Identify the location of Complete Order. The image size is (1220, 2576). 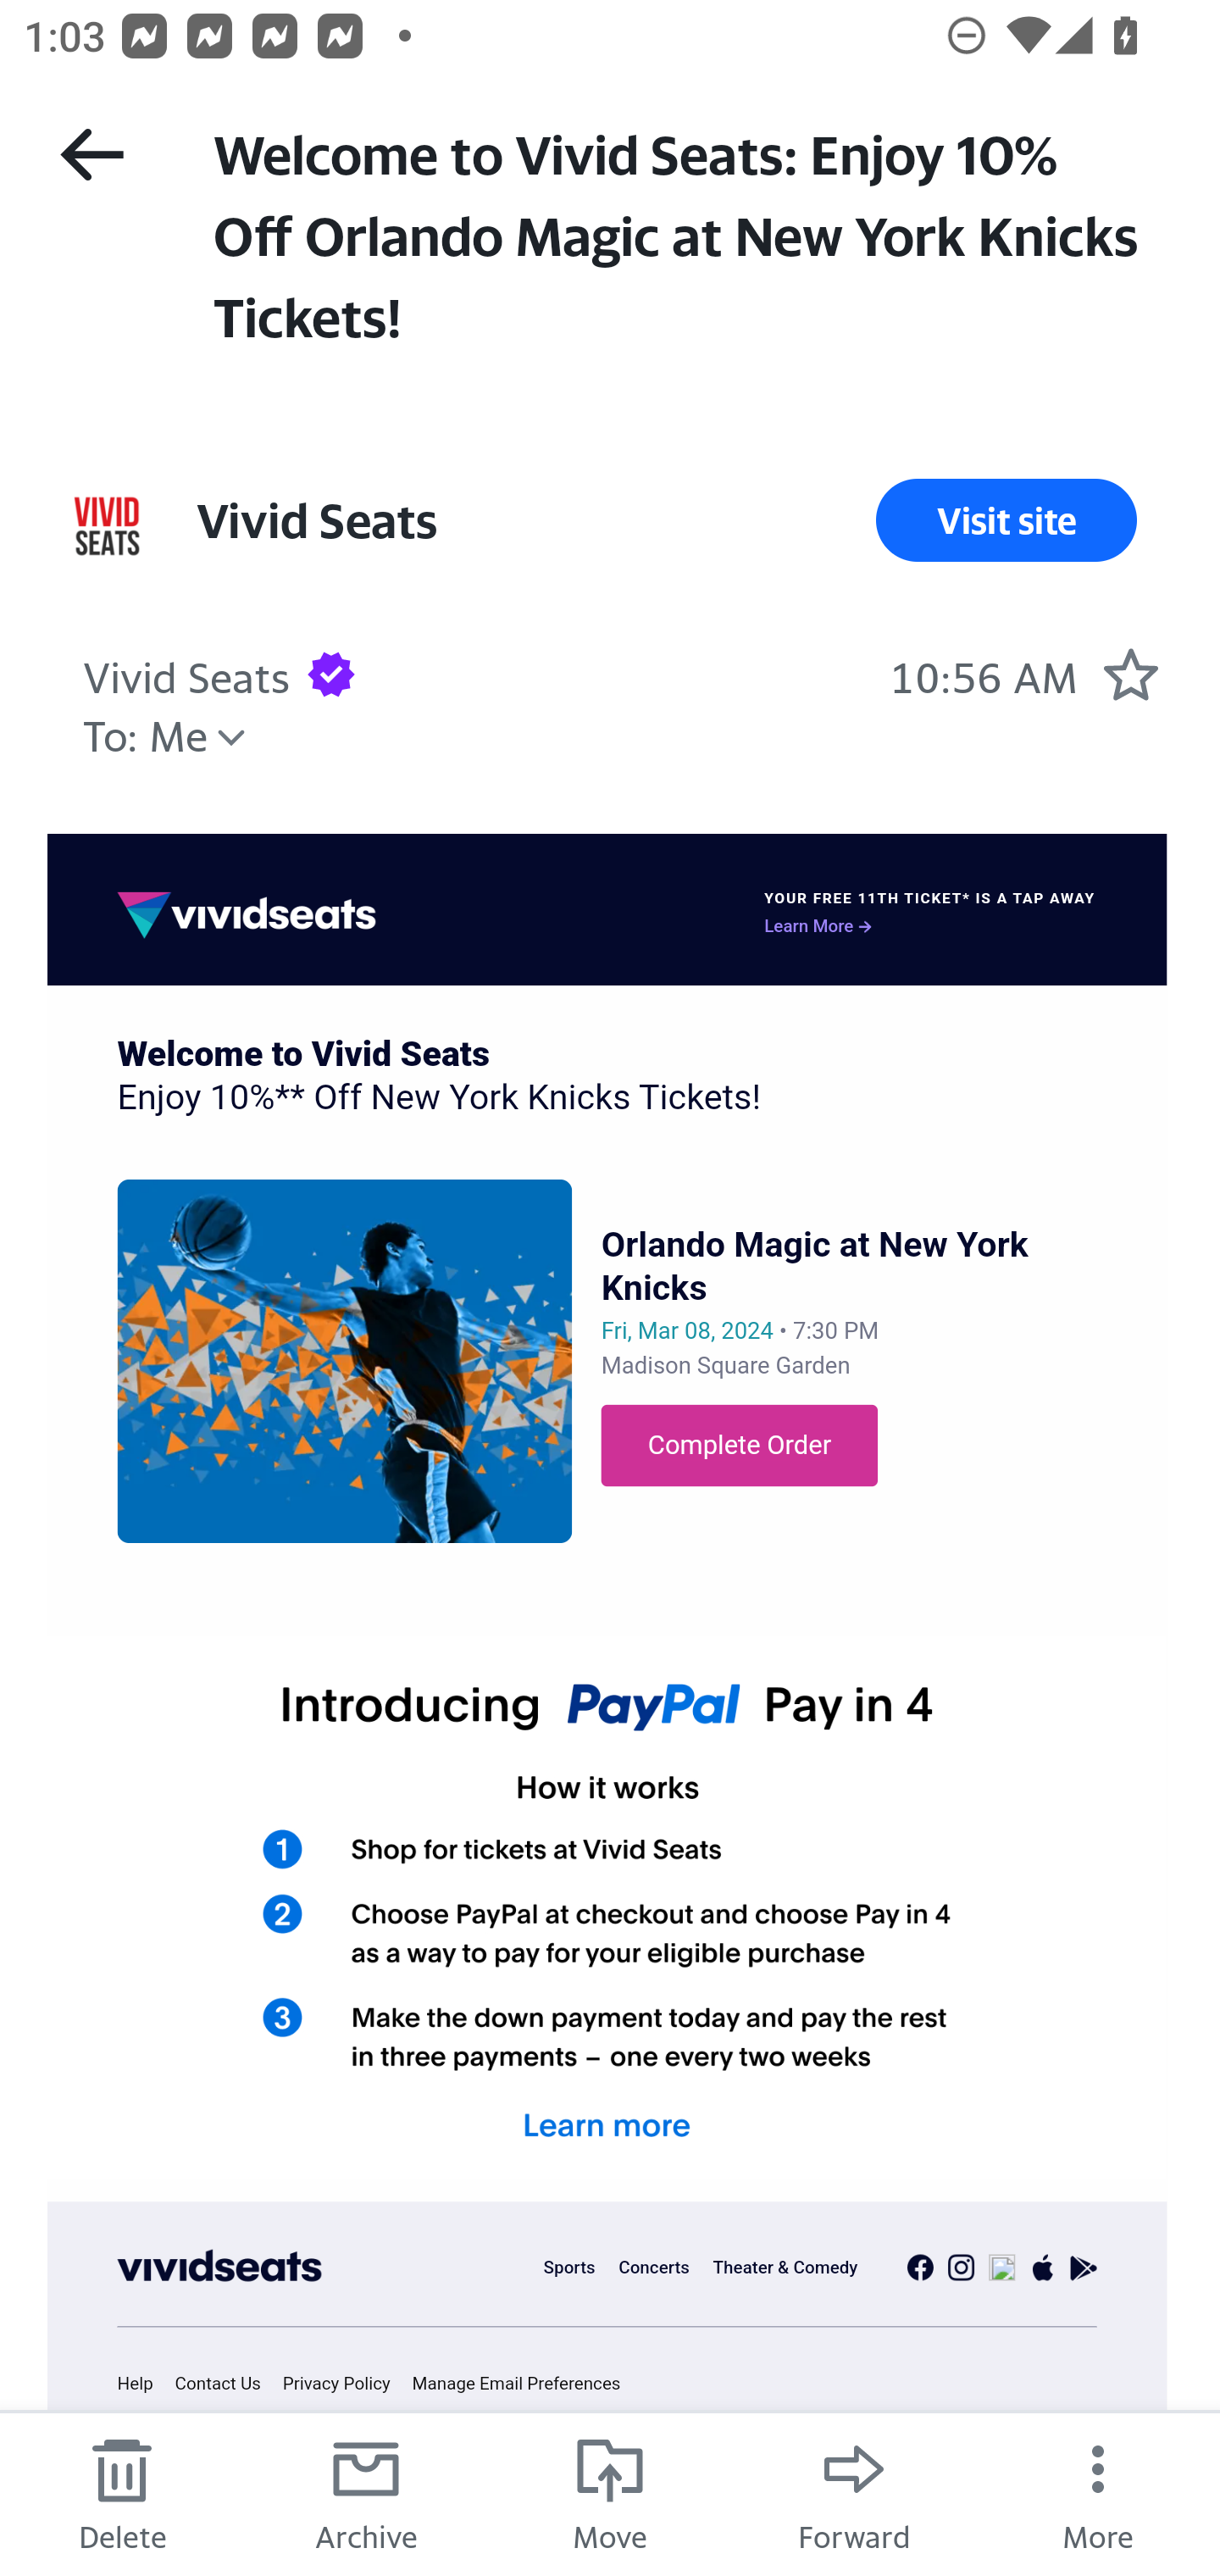
(739, 1446).